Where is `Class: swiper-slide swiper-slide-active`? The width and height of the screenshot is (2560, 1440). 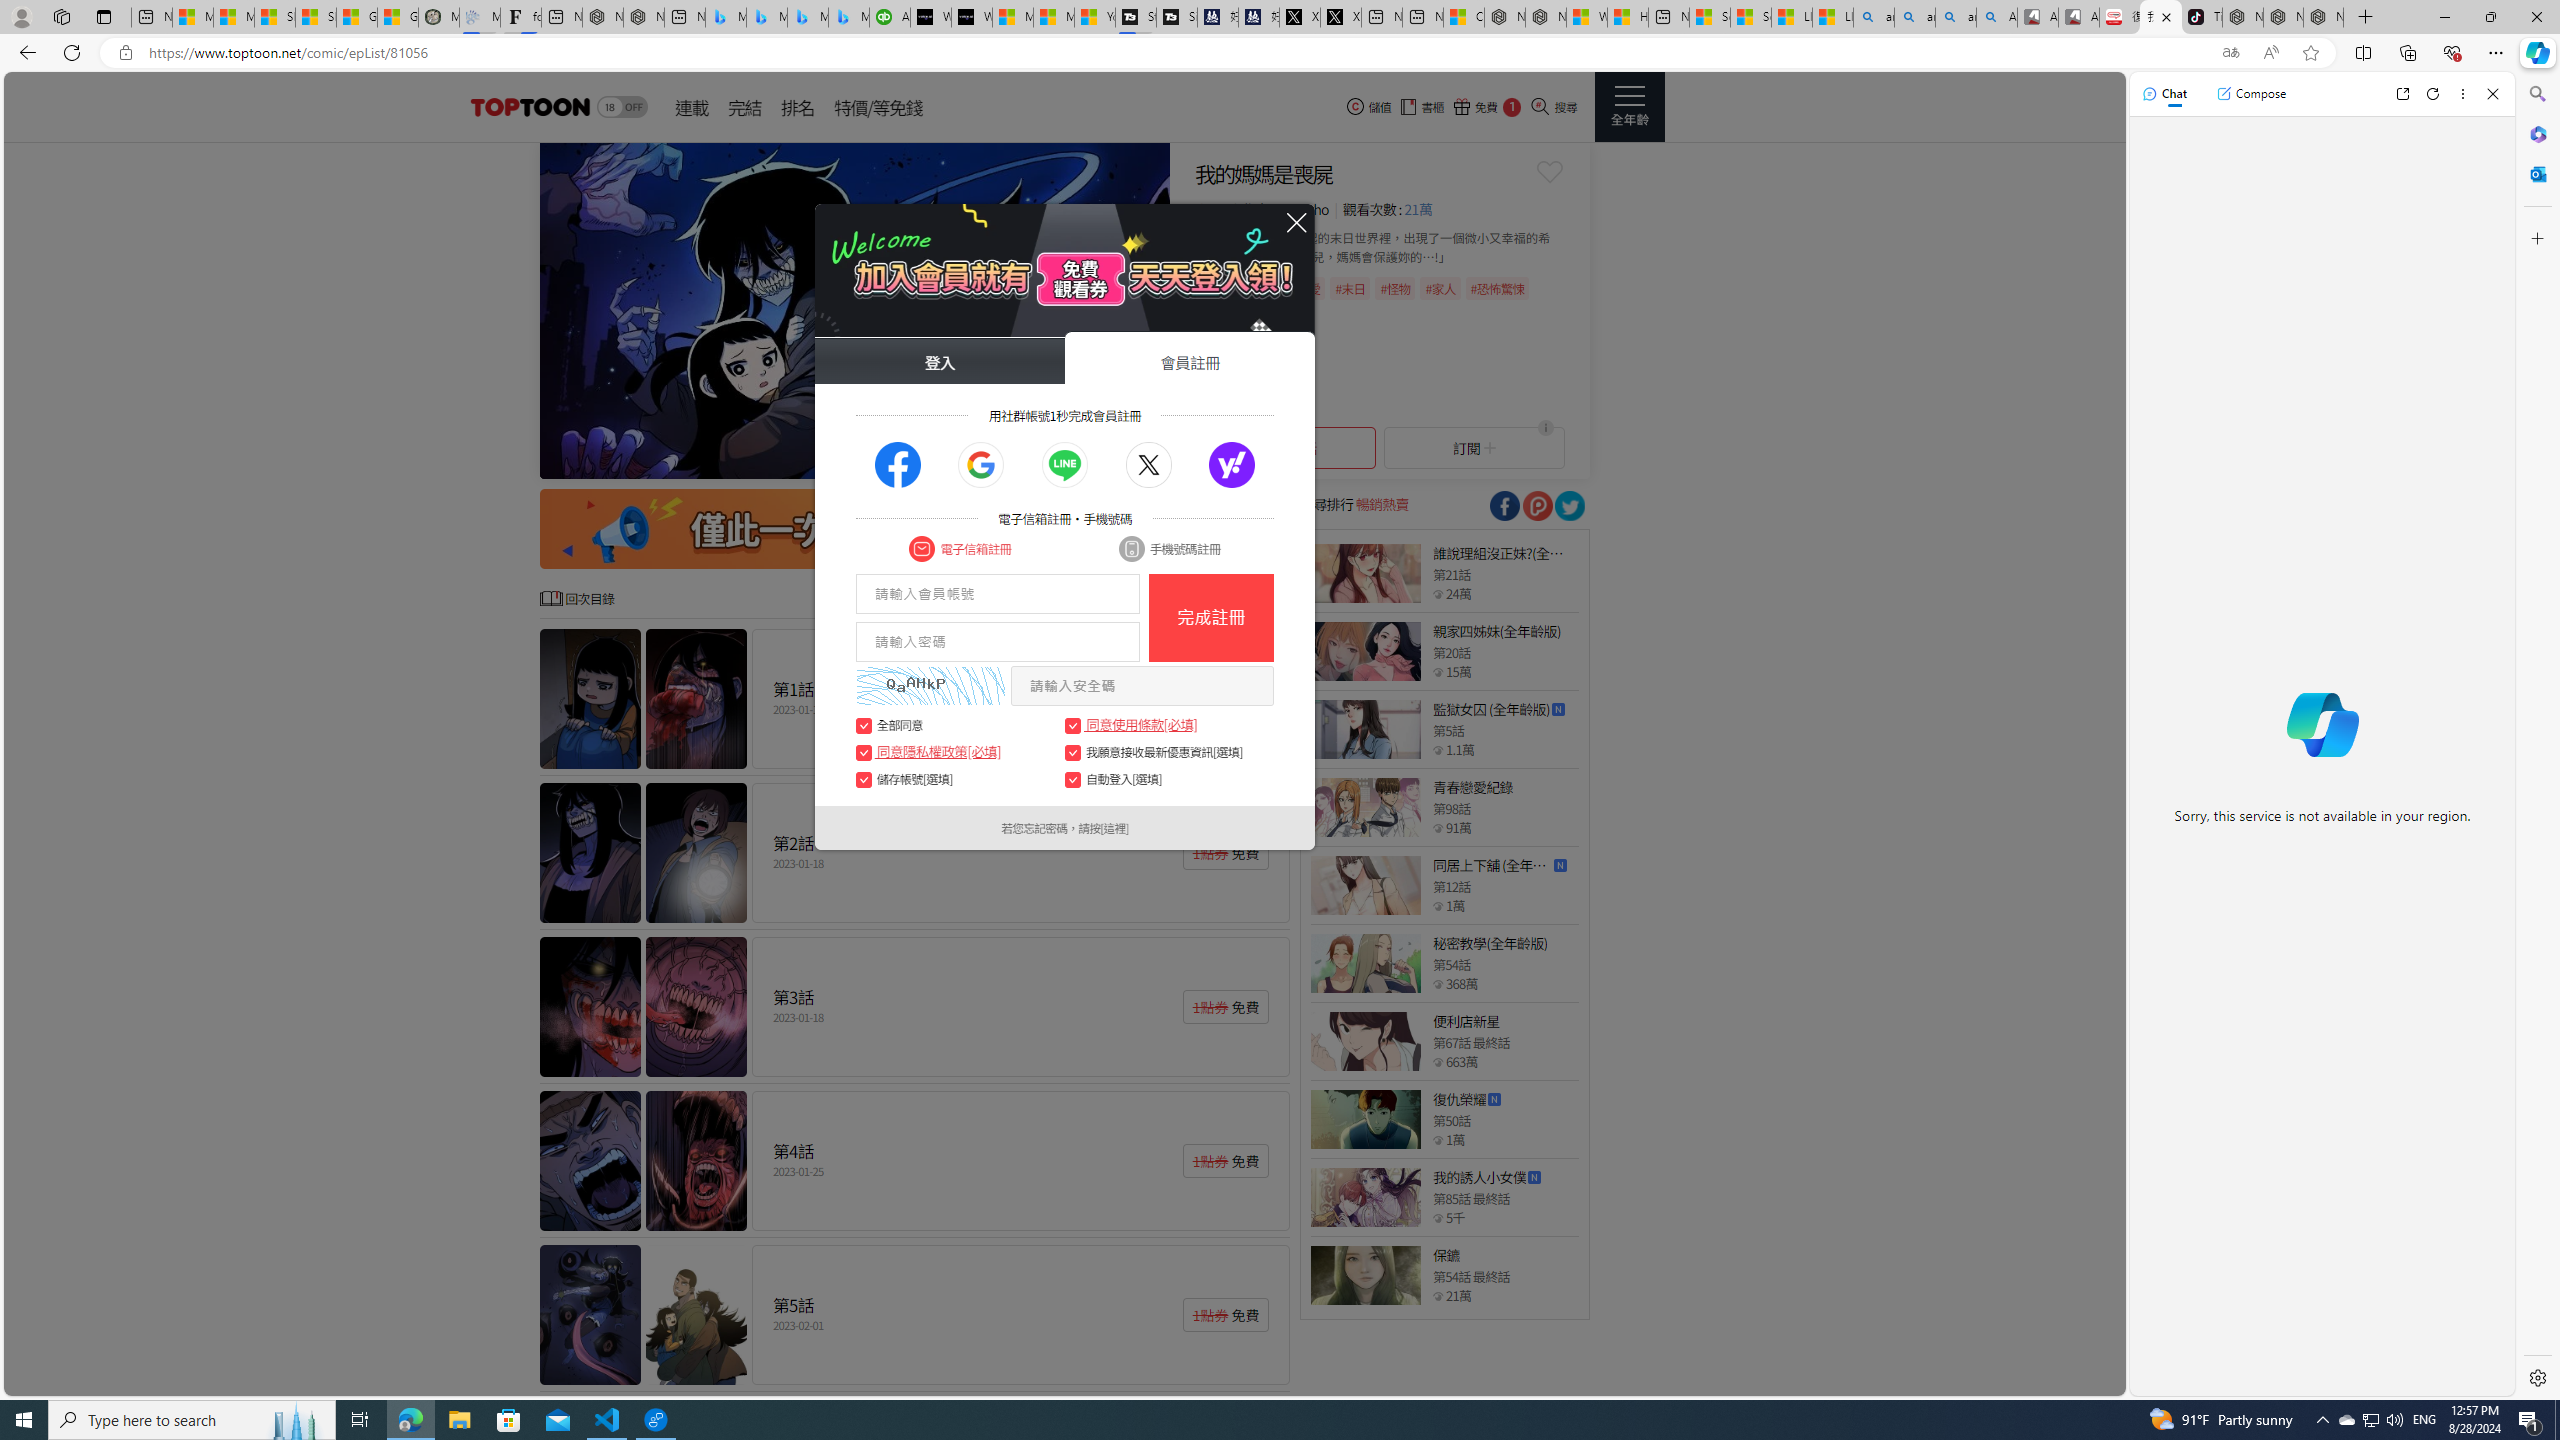 Class: swiper-slide swiper-slide-active is located at coordinates (854, 310).